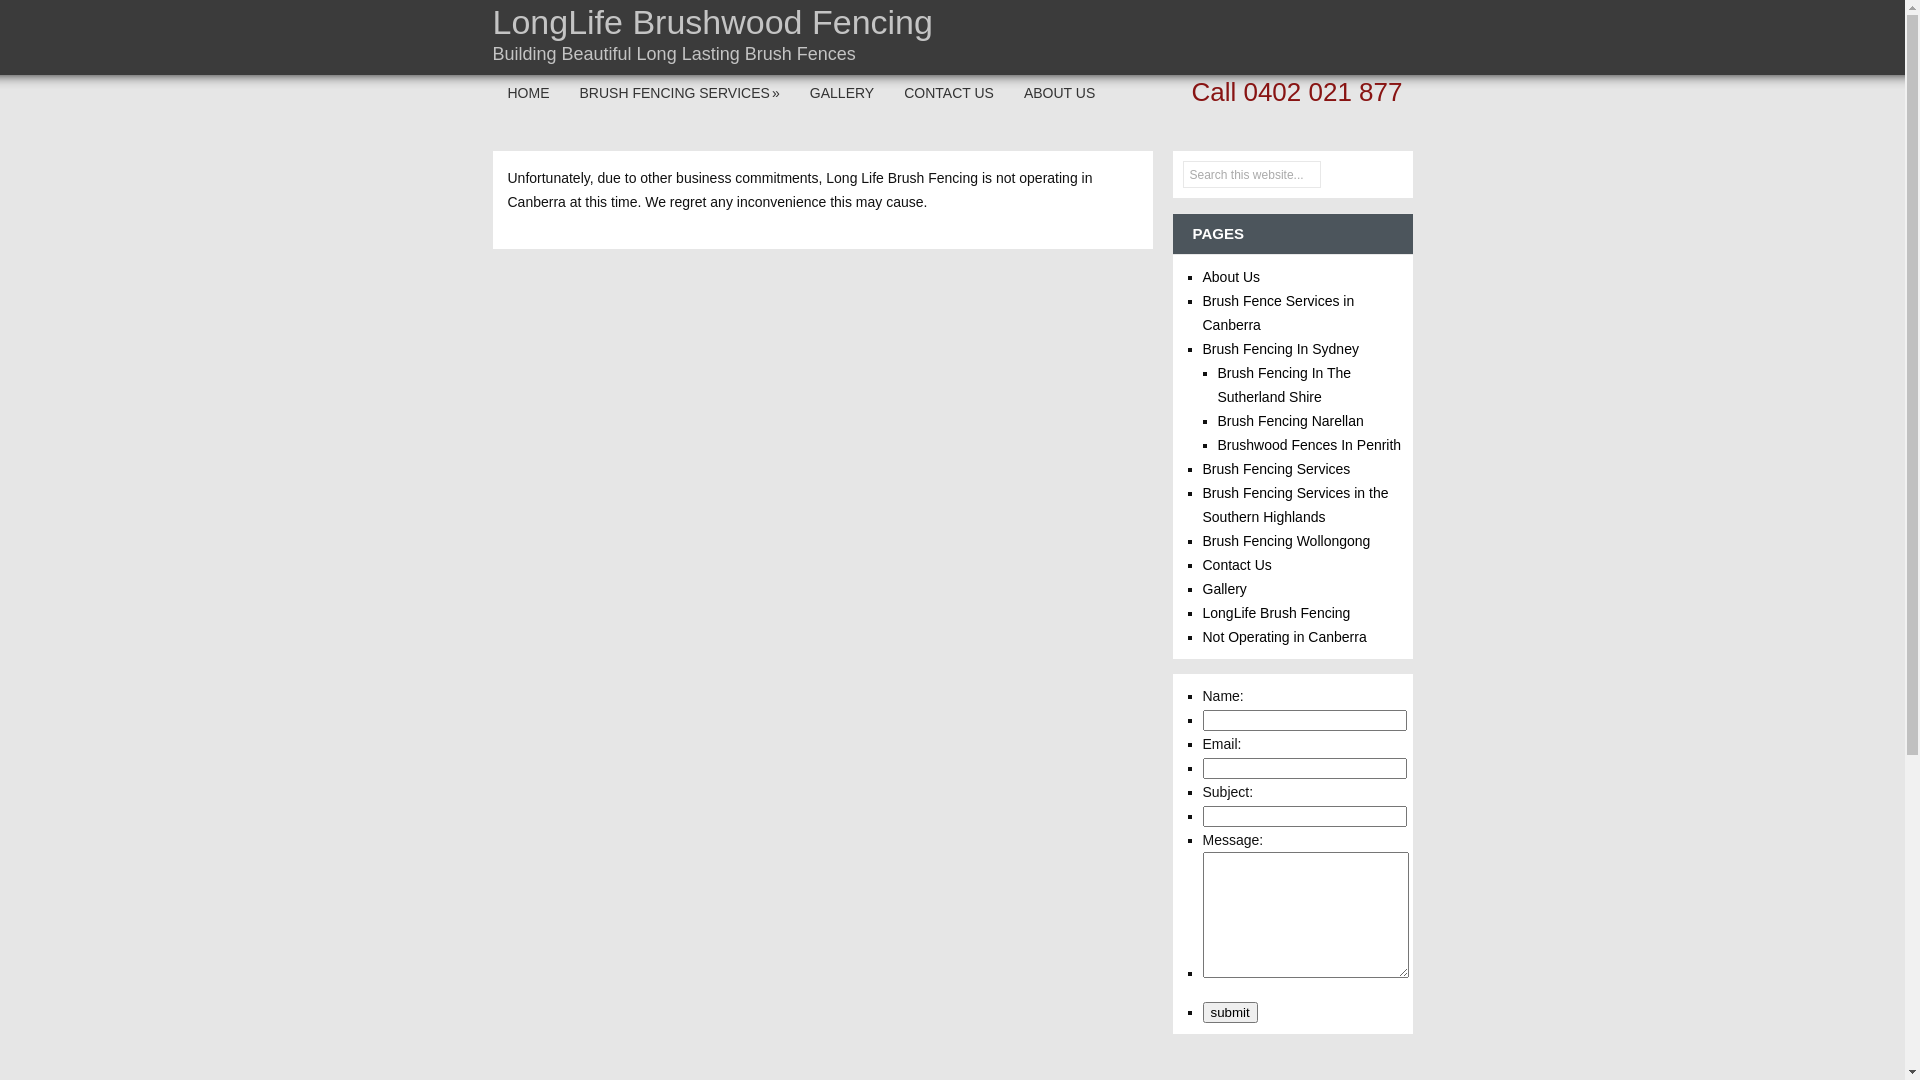  What do you see at coordinates (1276, 469) in the screenshot?
I see `Brush Fencing Services` at bounding box center [1276, 469].